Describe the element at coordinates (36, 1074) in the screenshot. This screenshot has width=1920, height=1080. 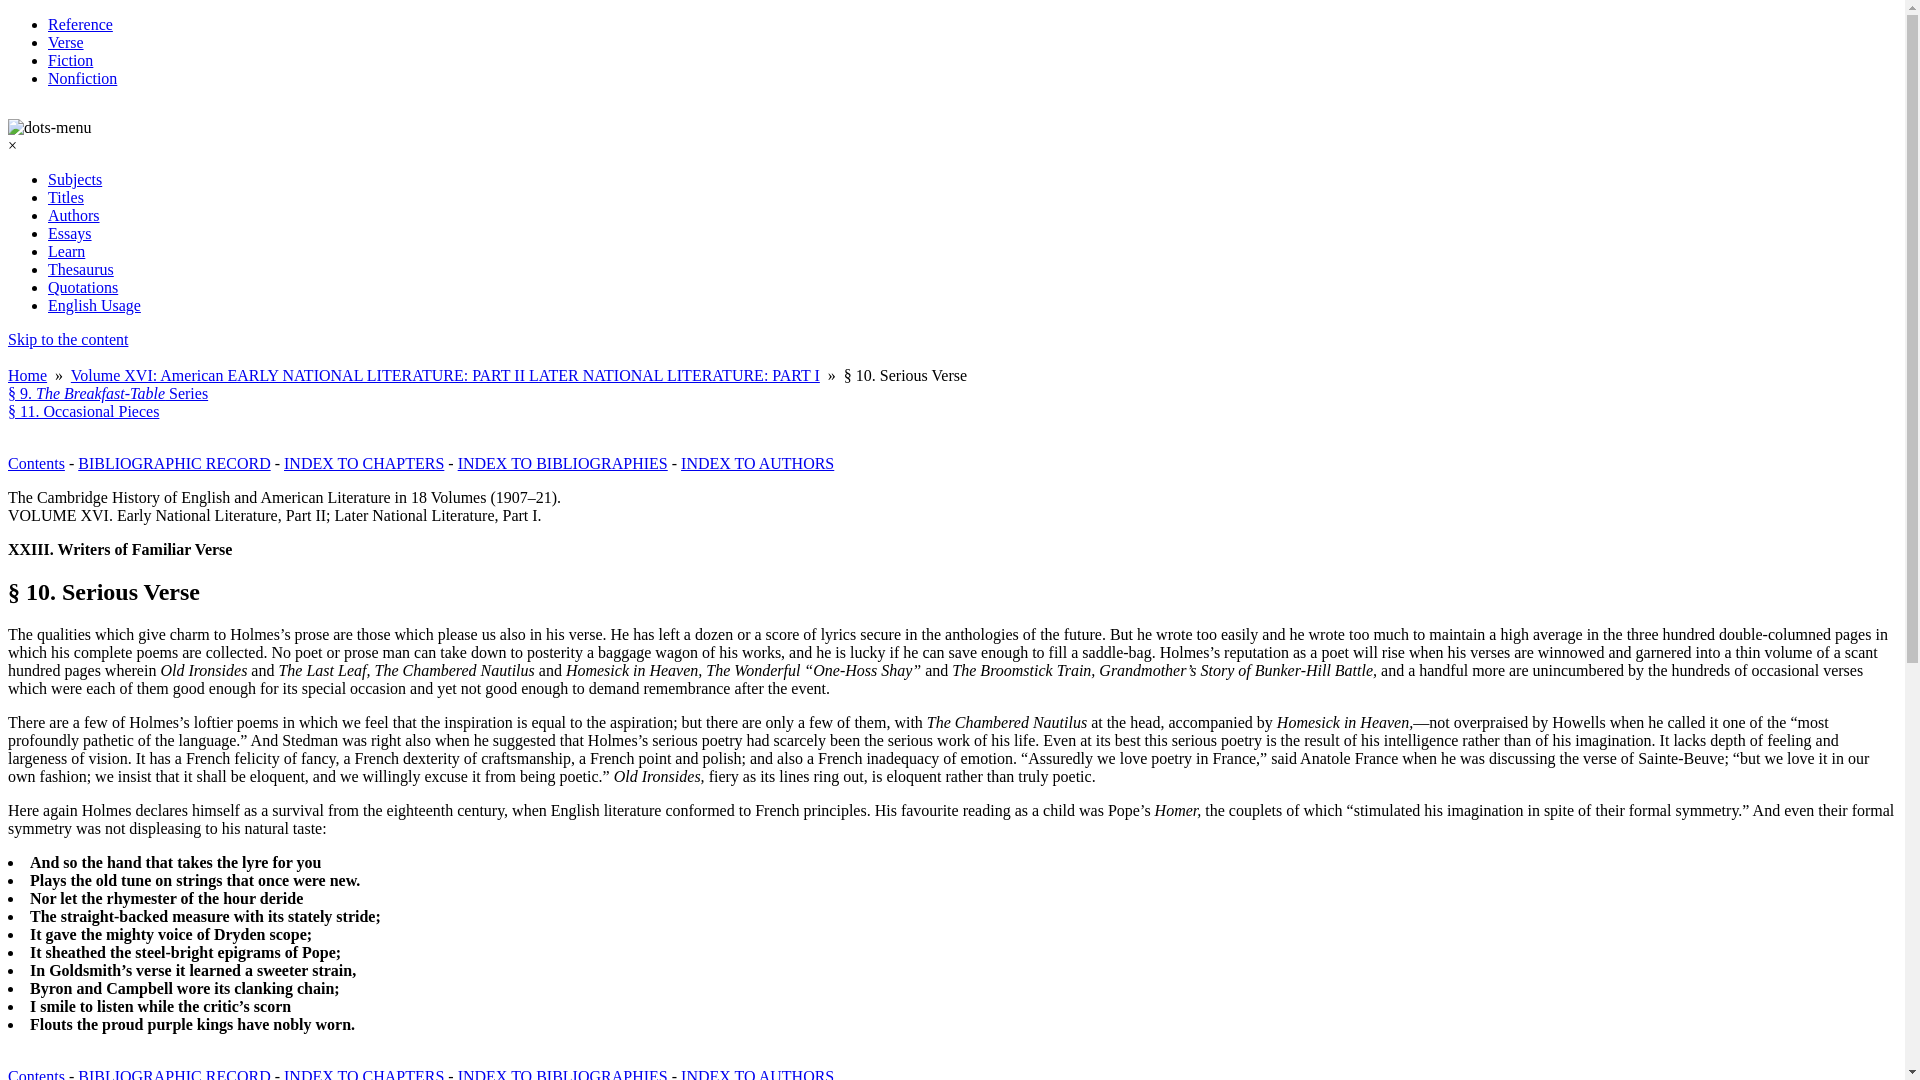
I see `Contents` at that location.